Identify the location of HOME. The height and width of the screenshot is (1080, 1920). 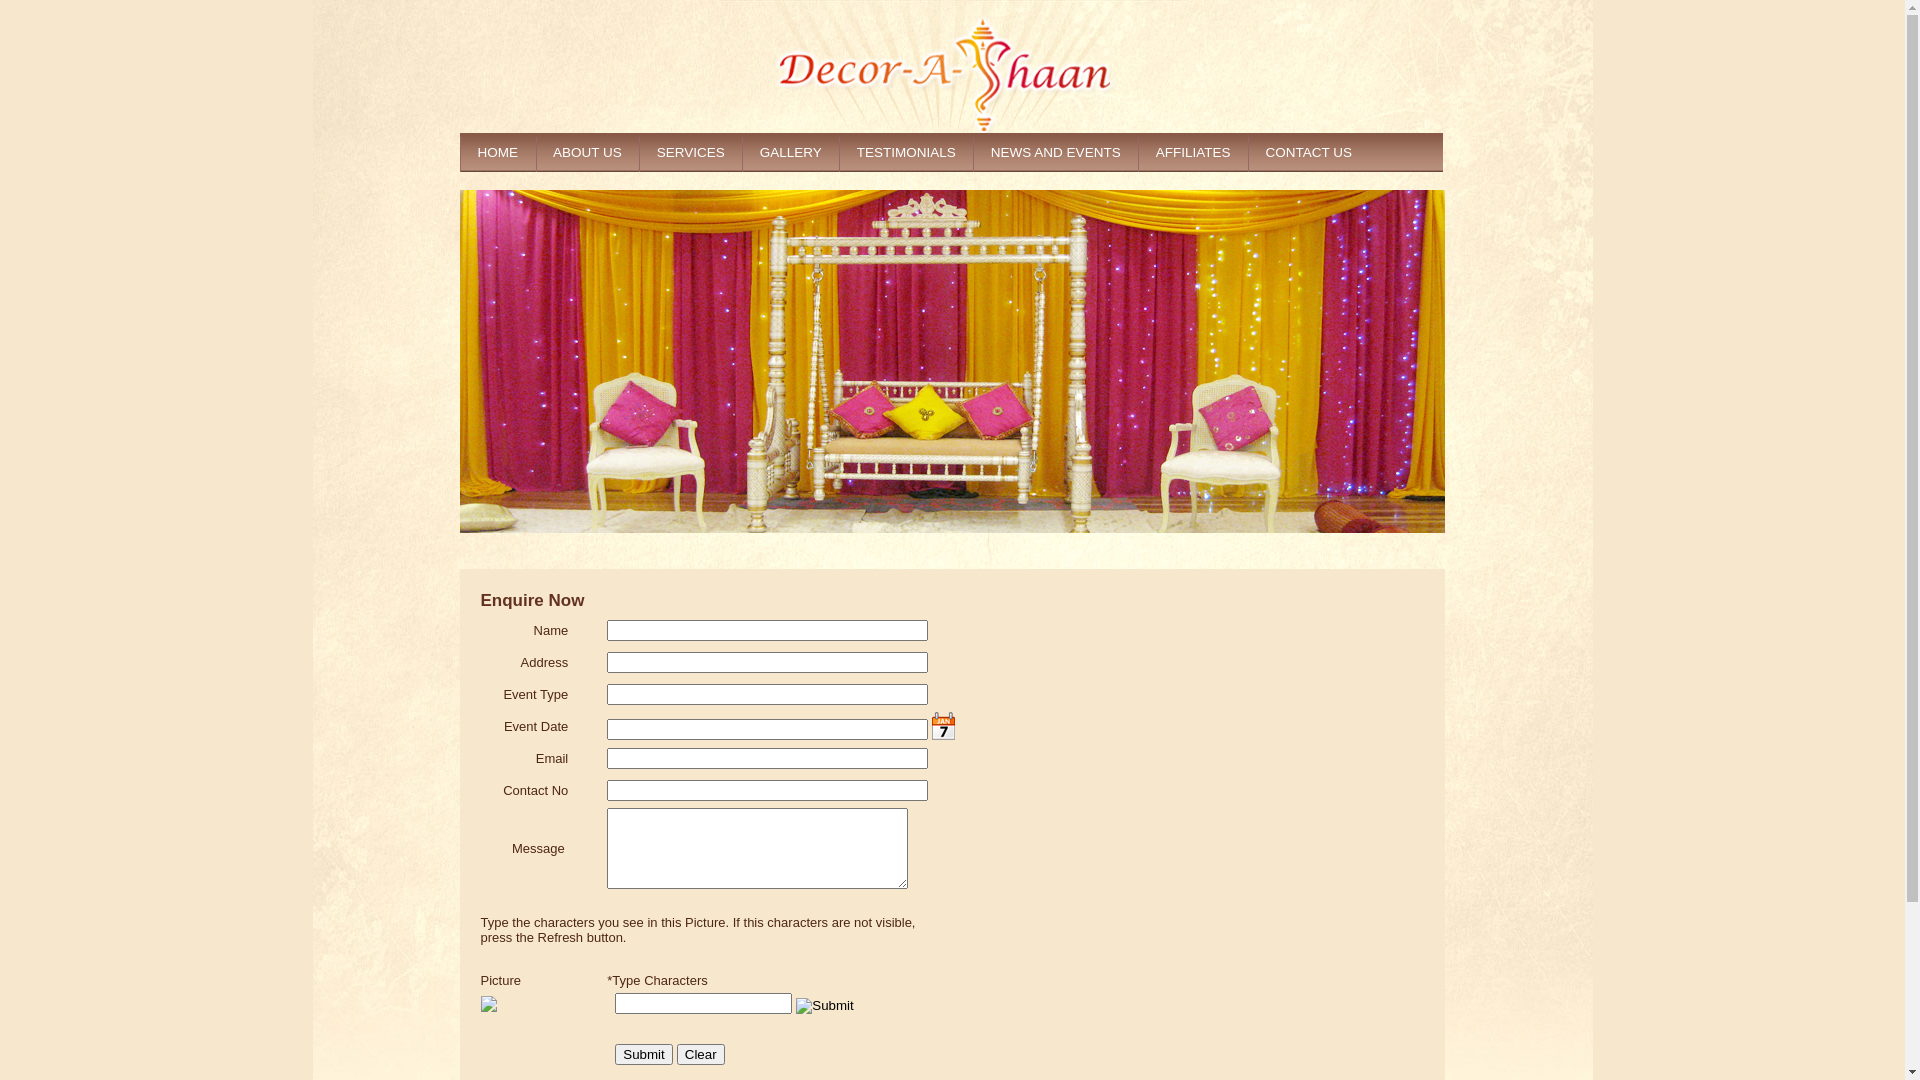
(498, 152).